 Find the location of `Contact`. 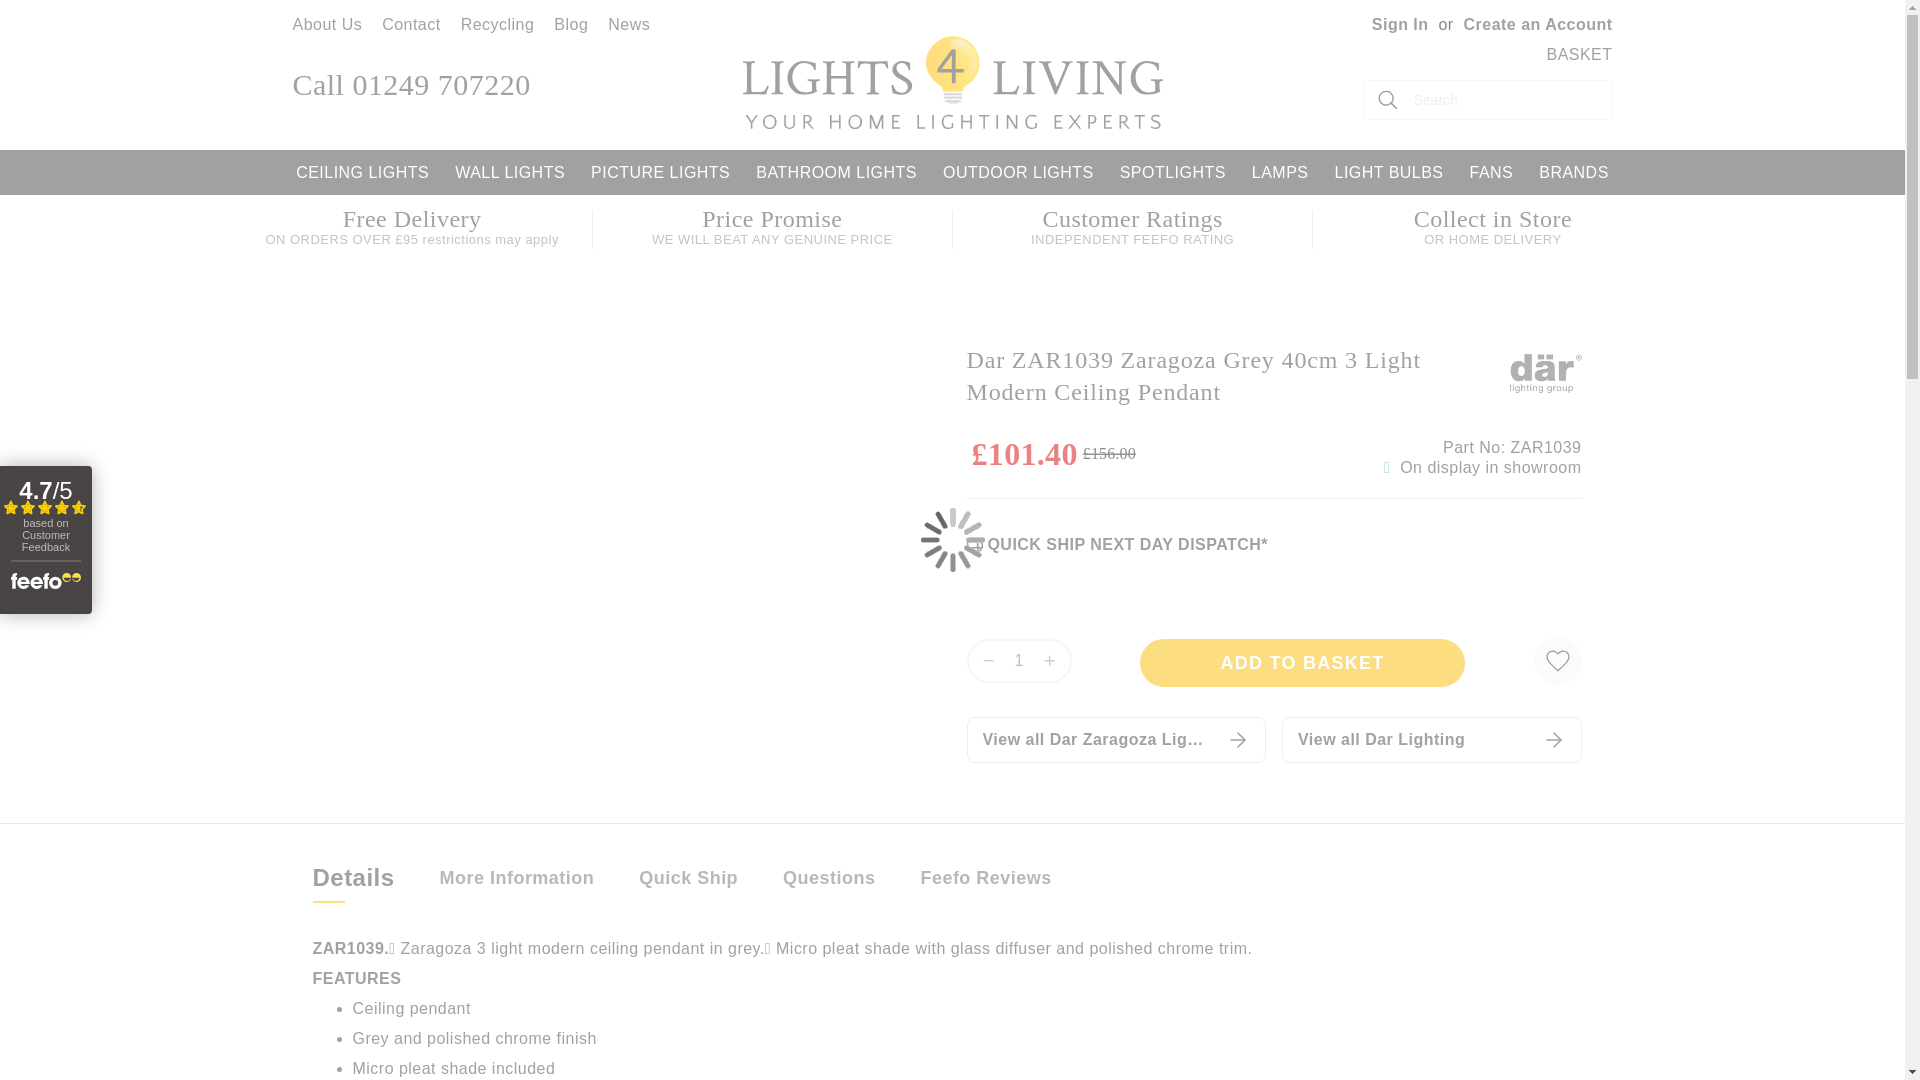

Contact is located at coordinates (412, 24).